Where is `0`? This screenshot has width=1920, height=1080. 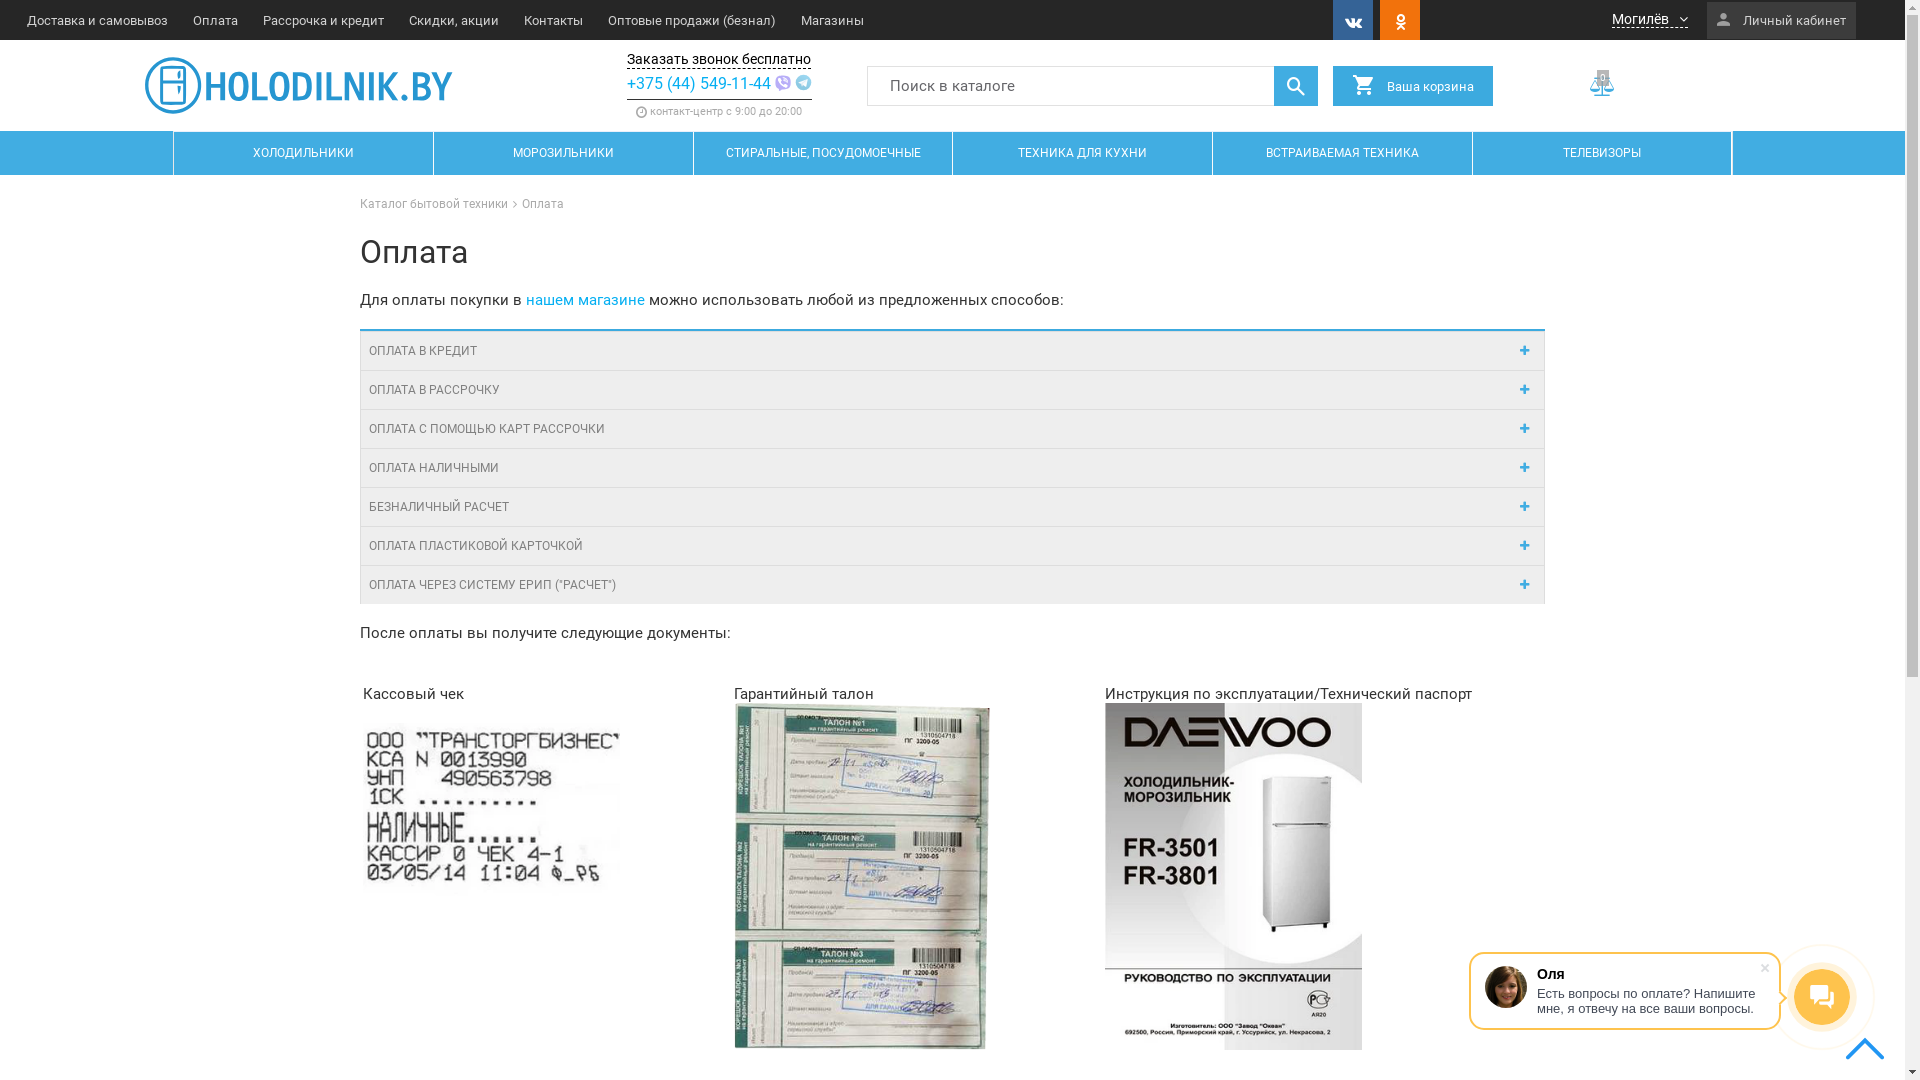
0 is located at coordinates (1603, 85).